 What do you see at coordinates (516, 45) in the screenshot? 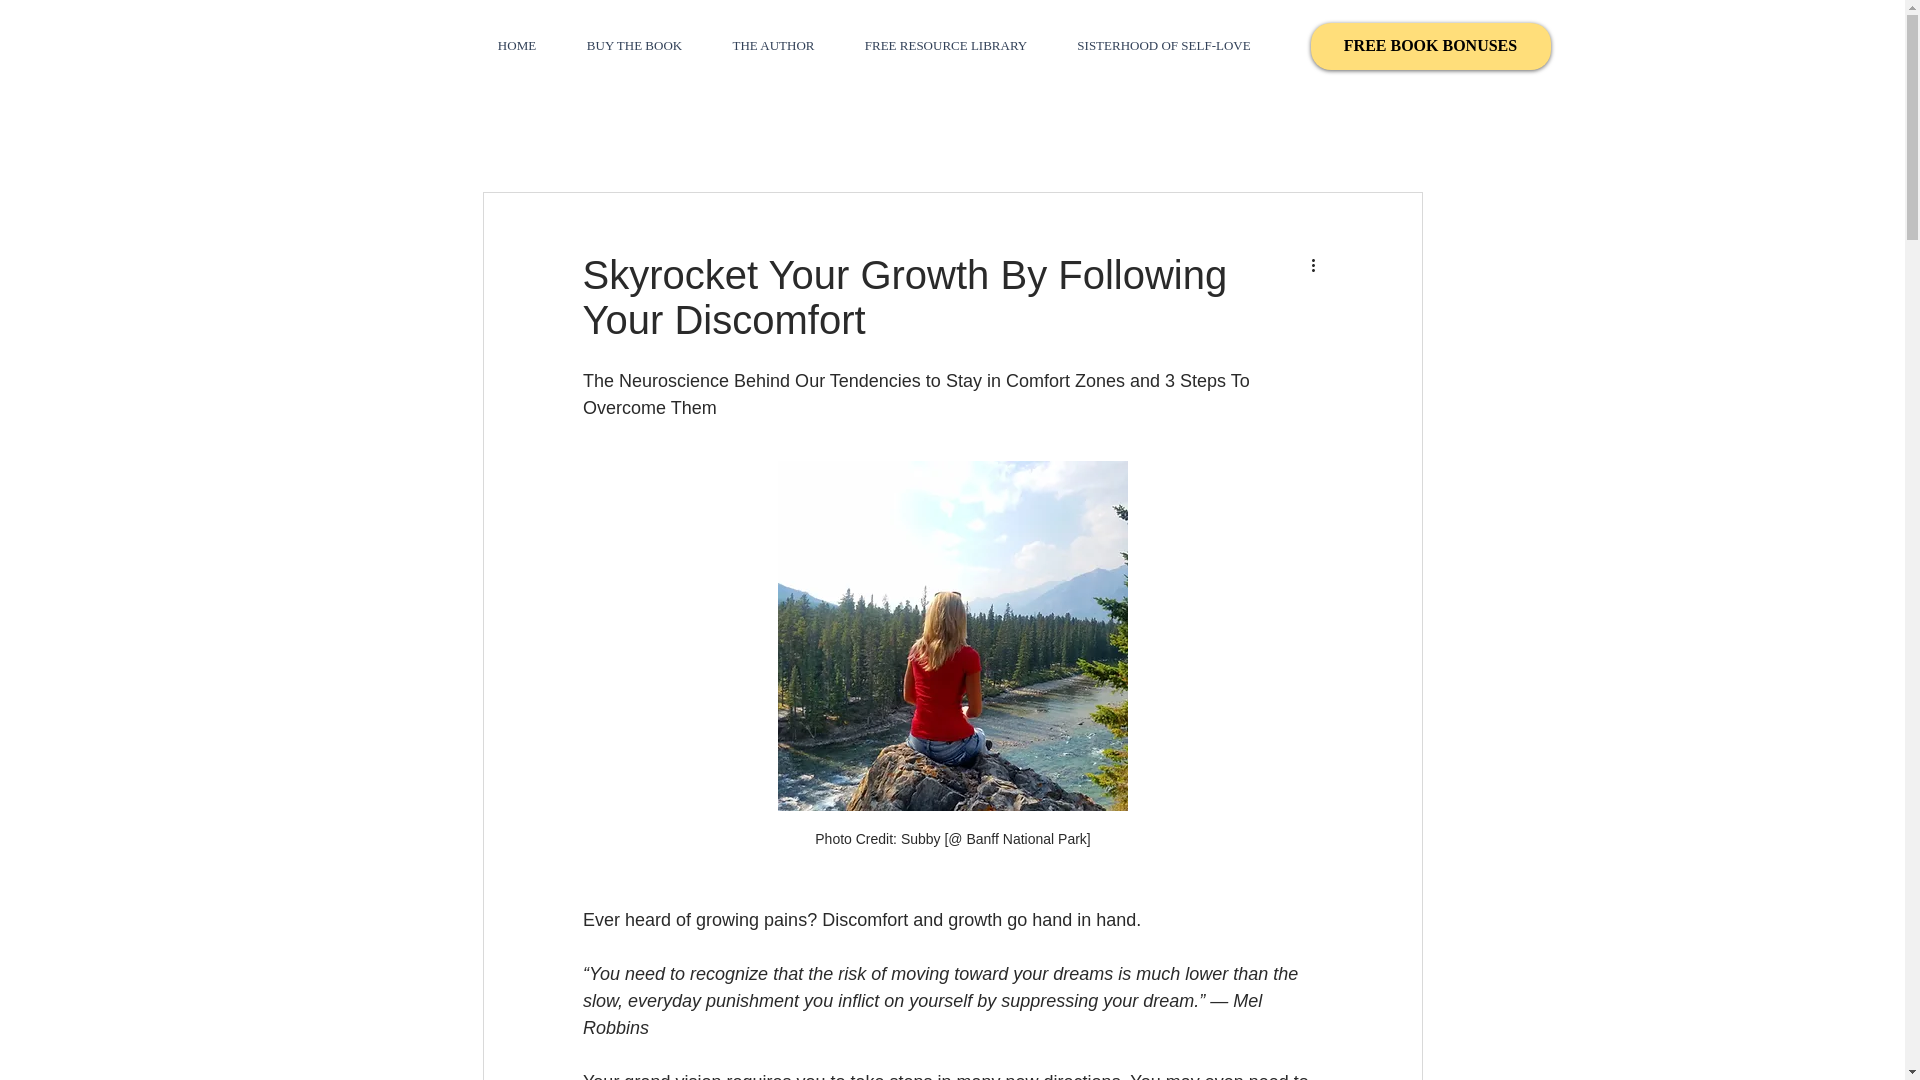
I see `HOME` at bounding box center [516, 45].